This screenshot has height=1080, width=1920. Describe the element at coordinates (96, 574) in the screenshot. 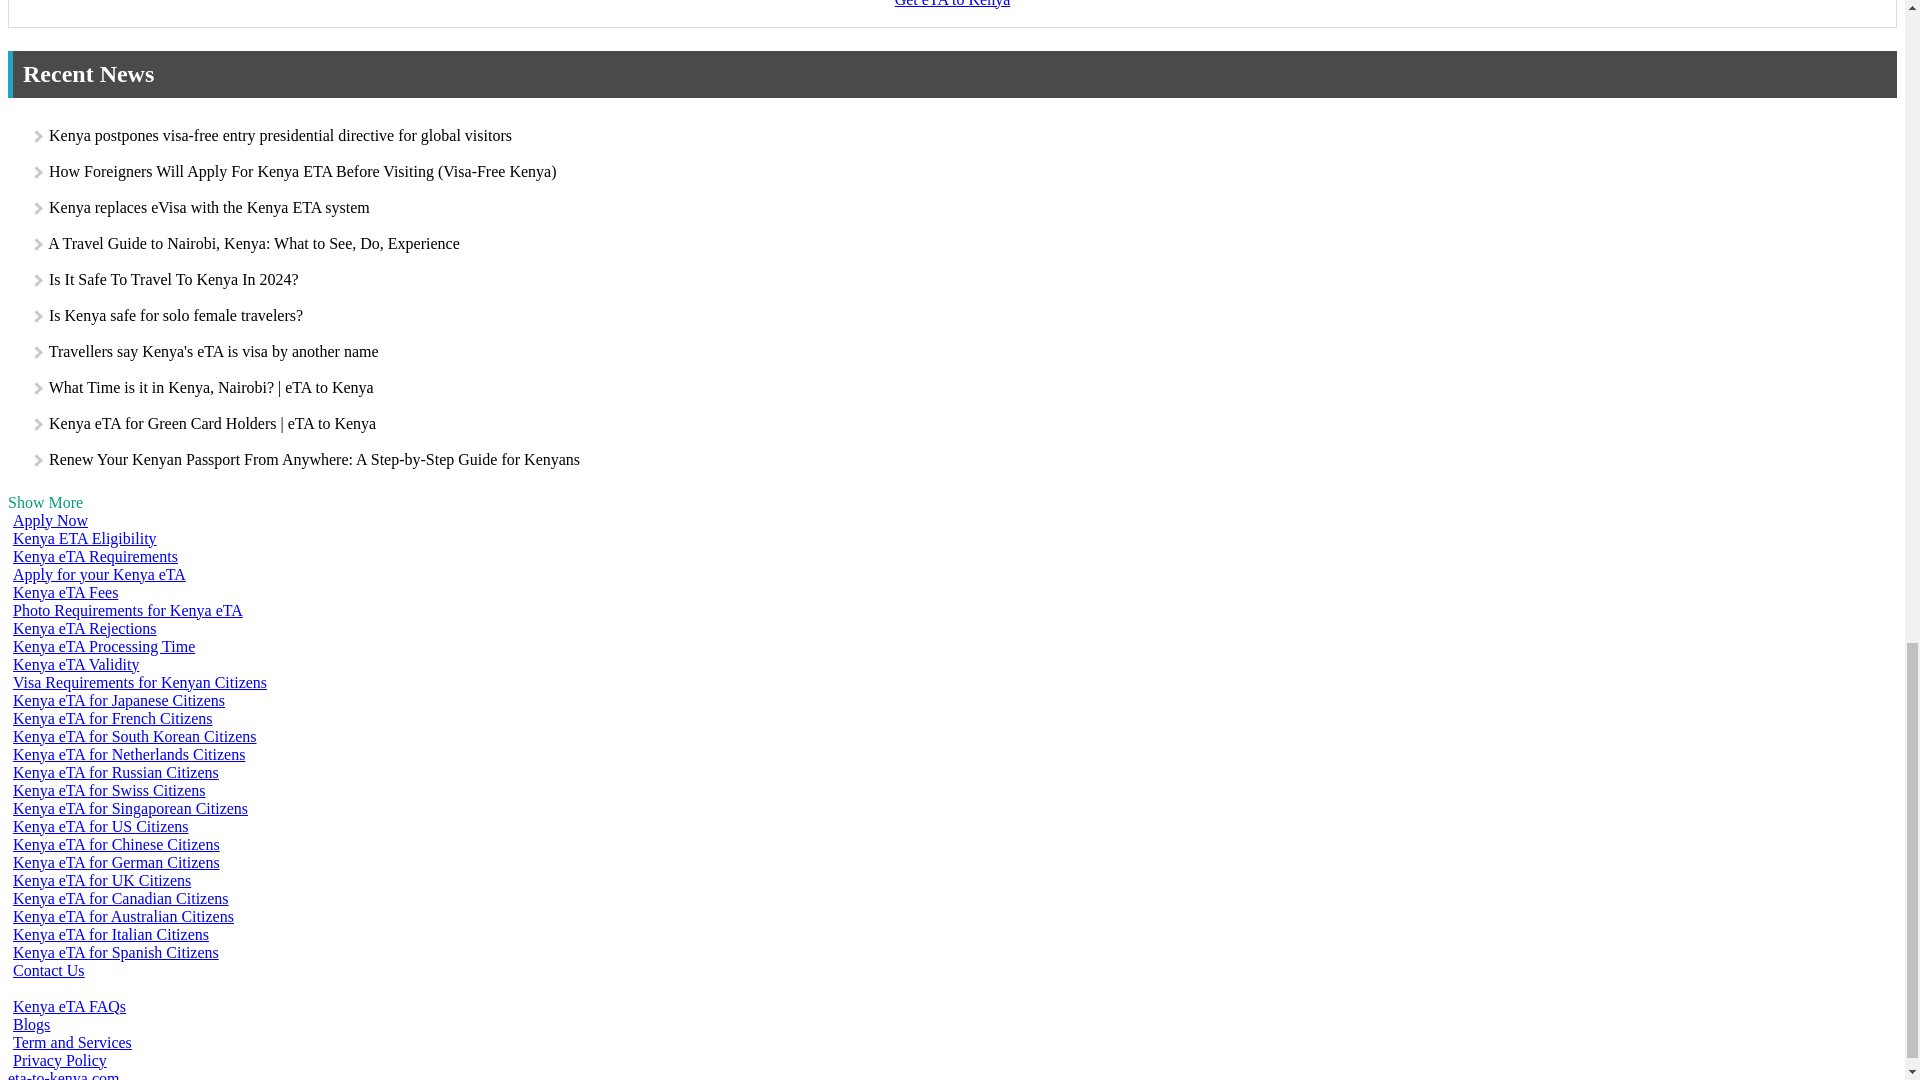

I see `Apply for your Kenya eTA` at that location.